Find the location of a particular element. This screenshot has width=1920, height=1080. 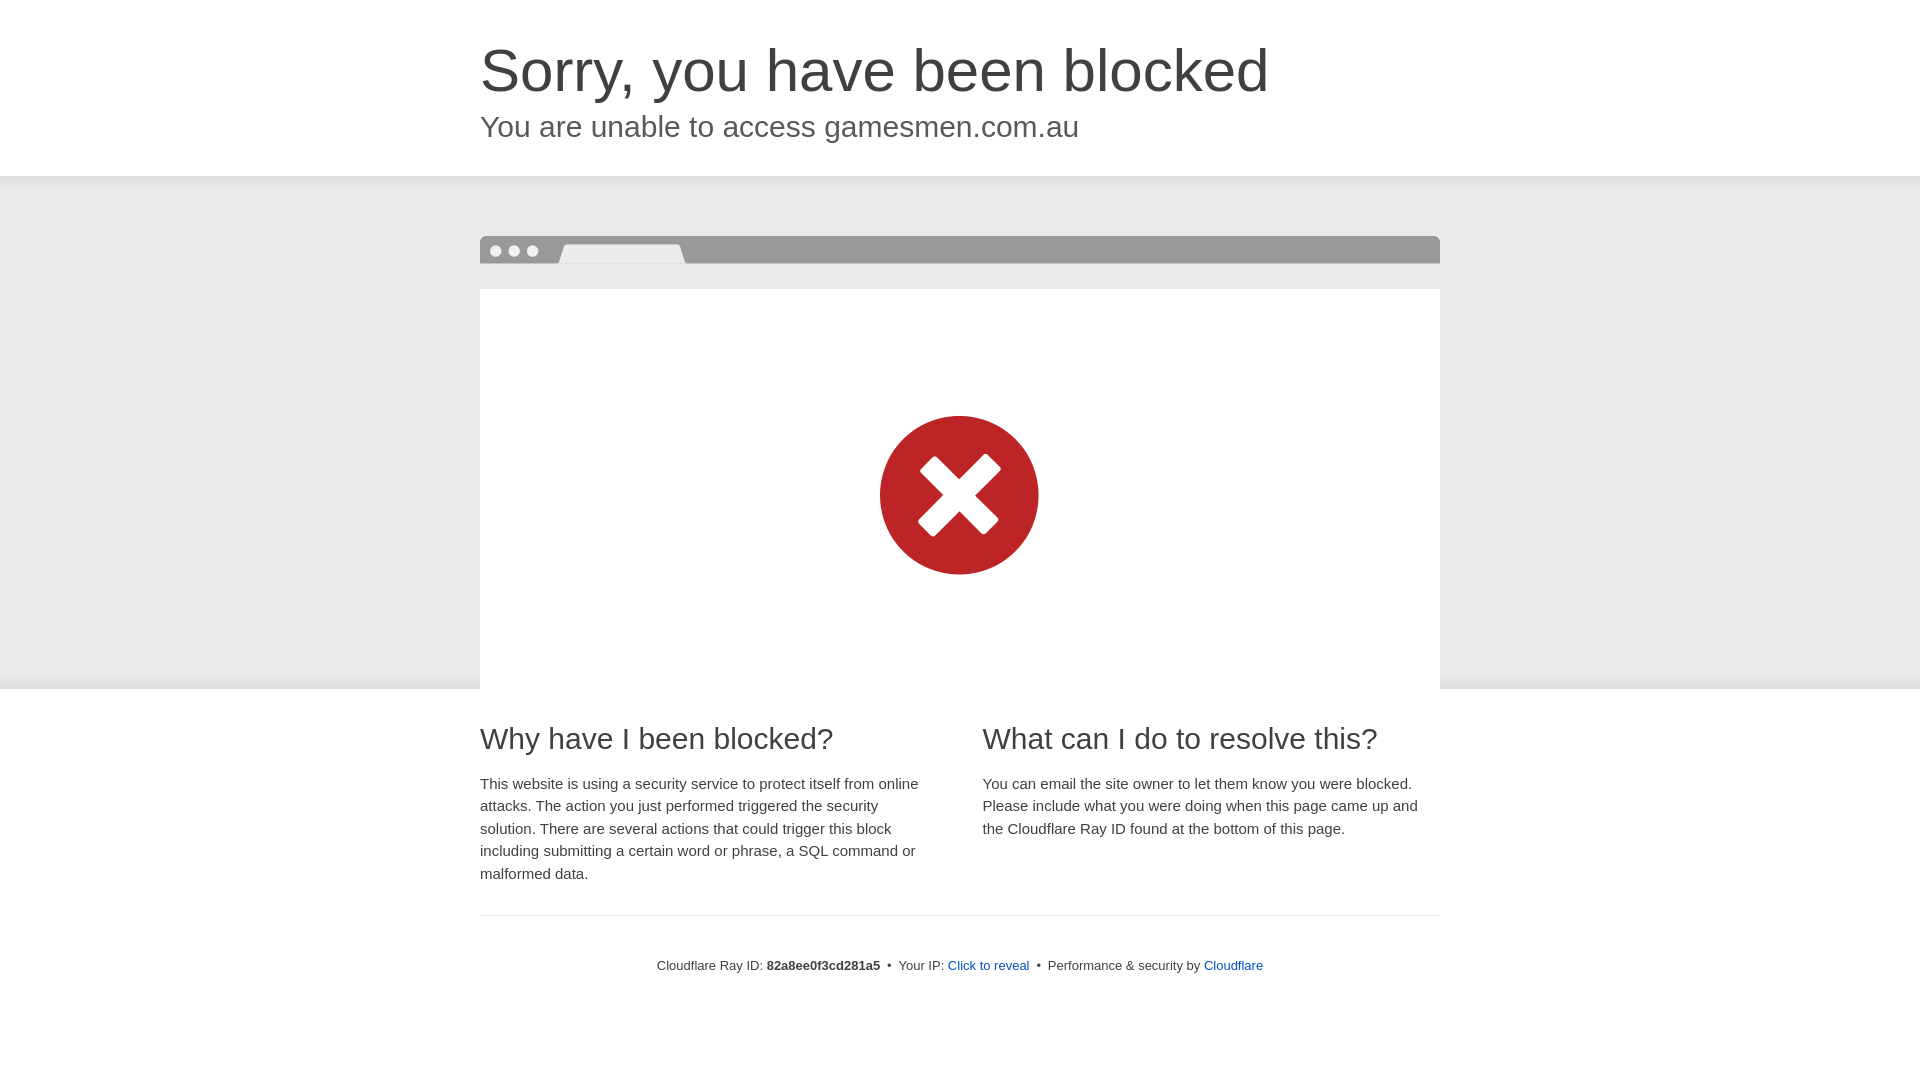

Cloudflare is located at coordinates (1234, 966).